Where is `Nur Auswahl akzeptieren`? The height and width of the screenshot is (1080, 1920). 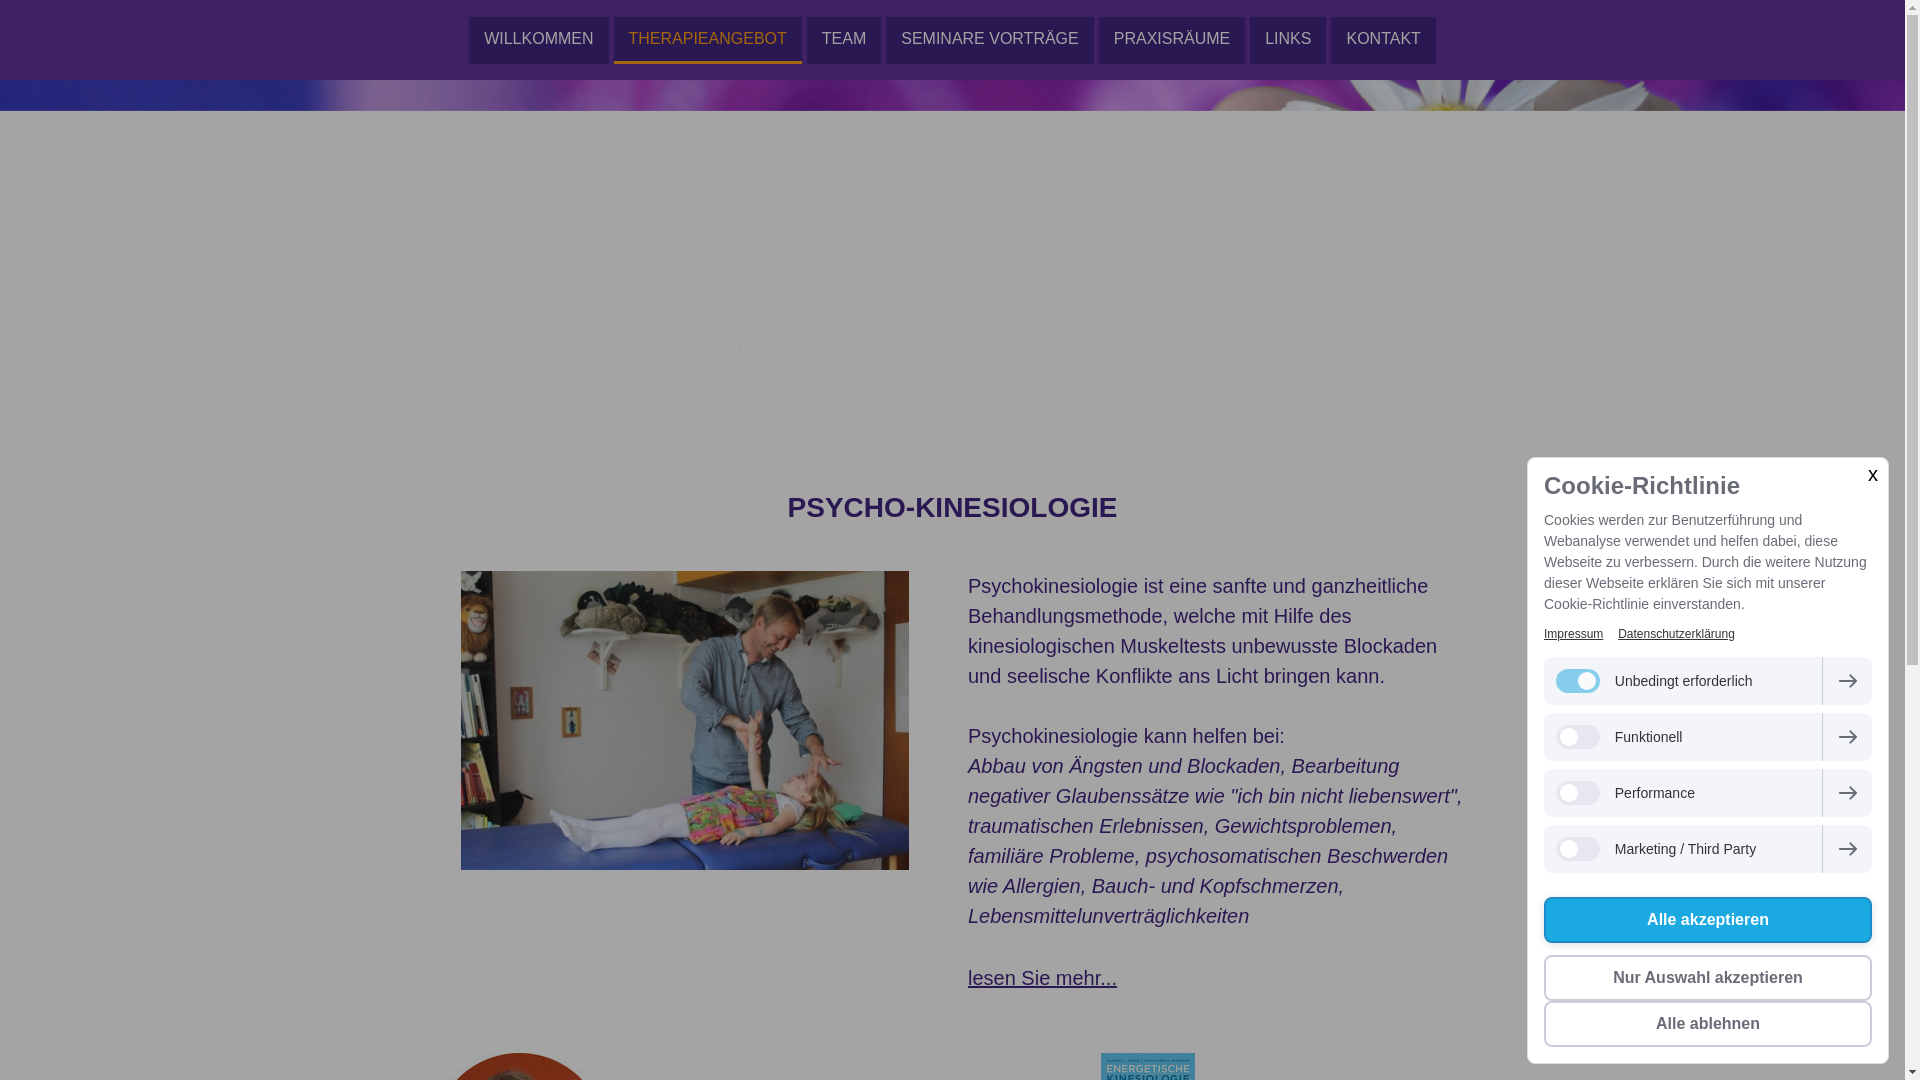 Nur Auswahl akzeptieren is located at coordinates (1708, 978).